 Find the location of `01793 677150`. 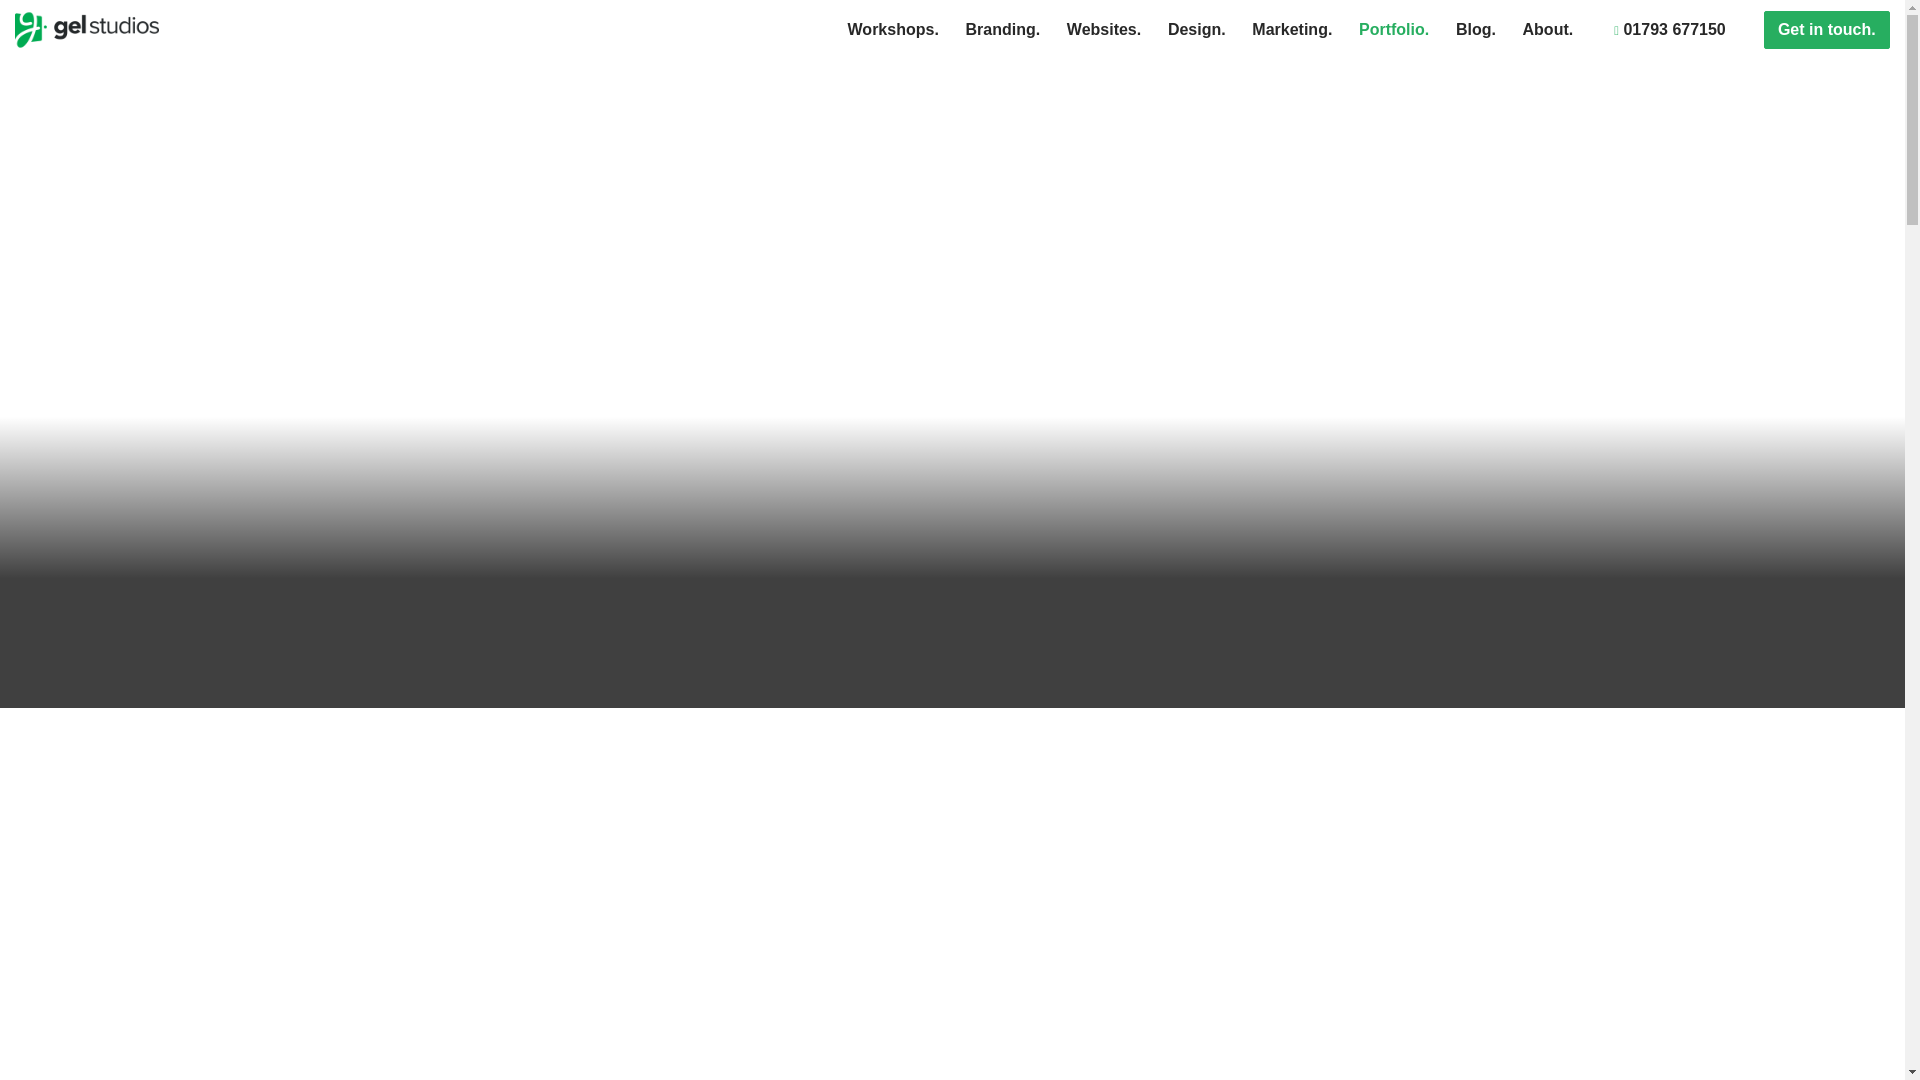

01793 677150 is located at coordinates (1670, 29).